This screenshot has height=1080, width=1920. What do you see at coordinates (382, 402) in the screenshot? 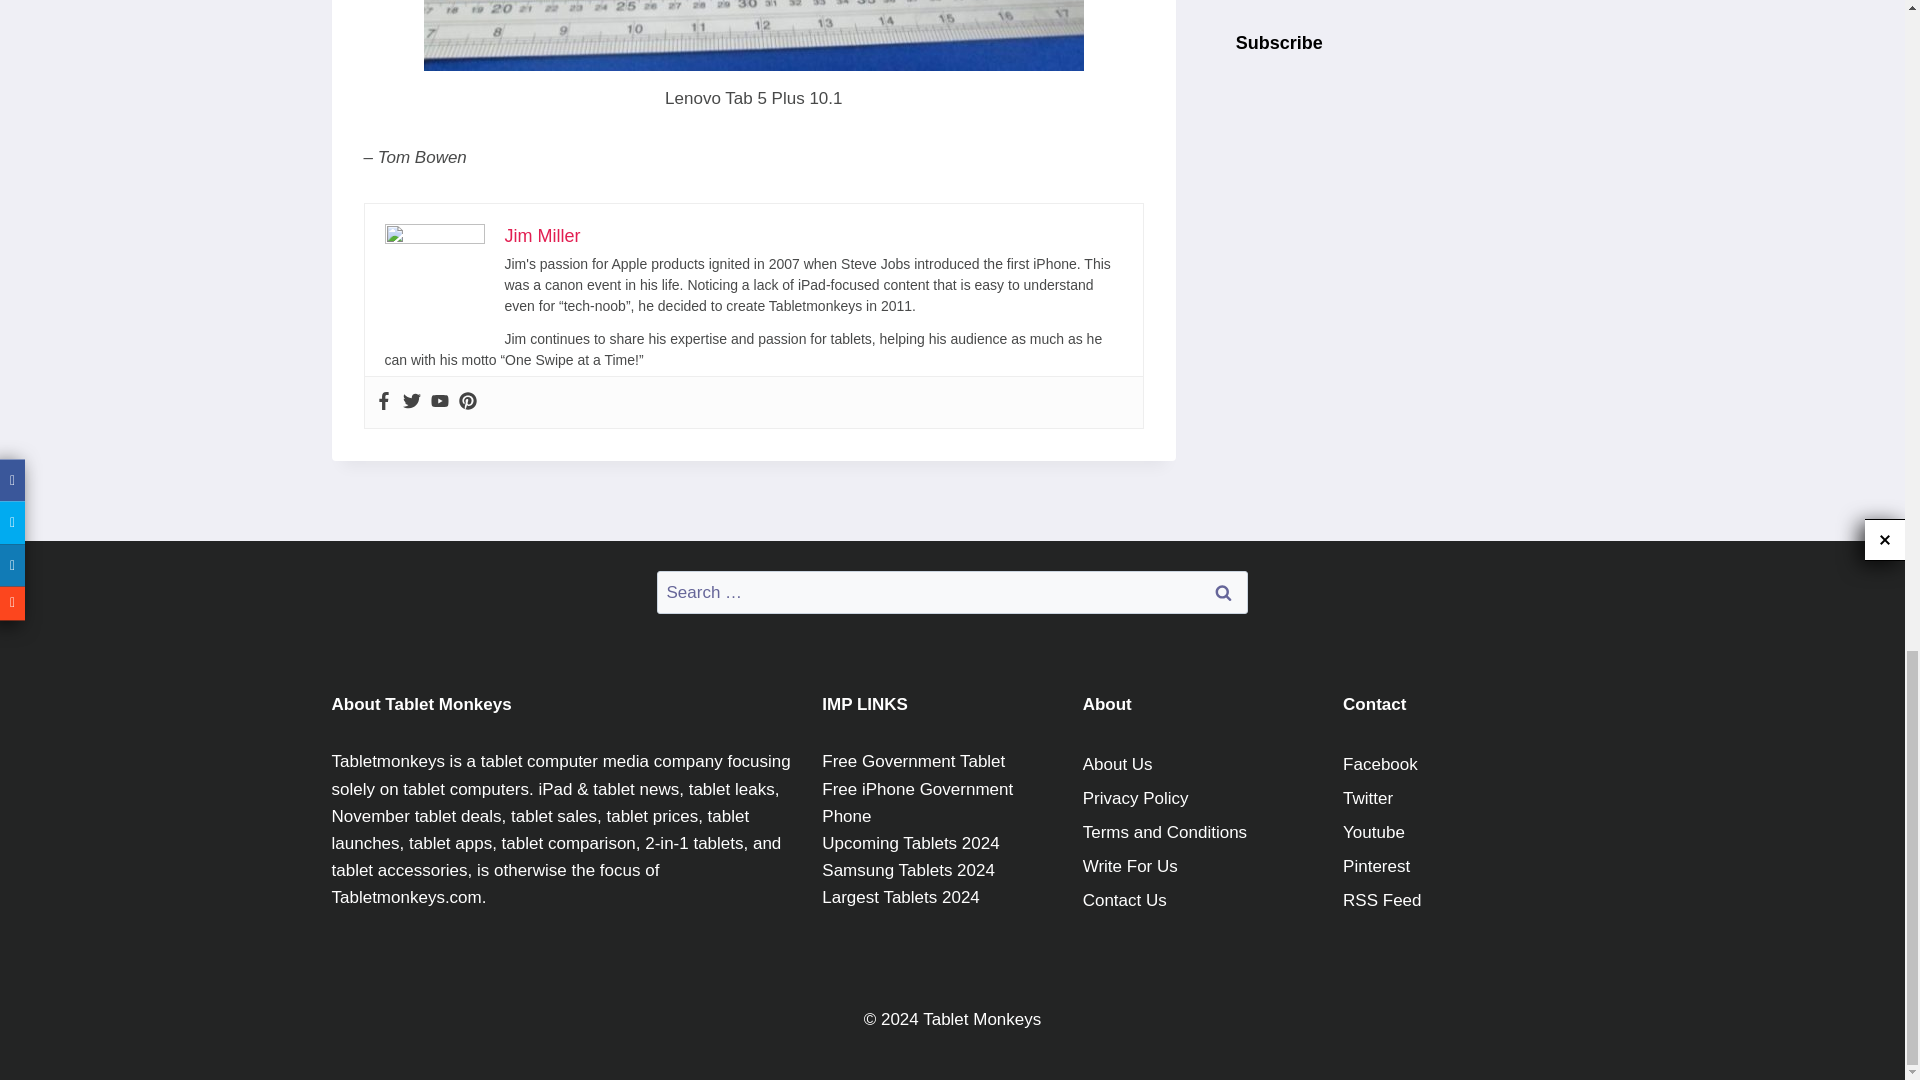
I see `Facebook` at bounding box center [382, 402].